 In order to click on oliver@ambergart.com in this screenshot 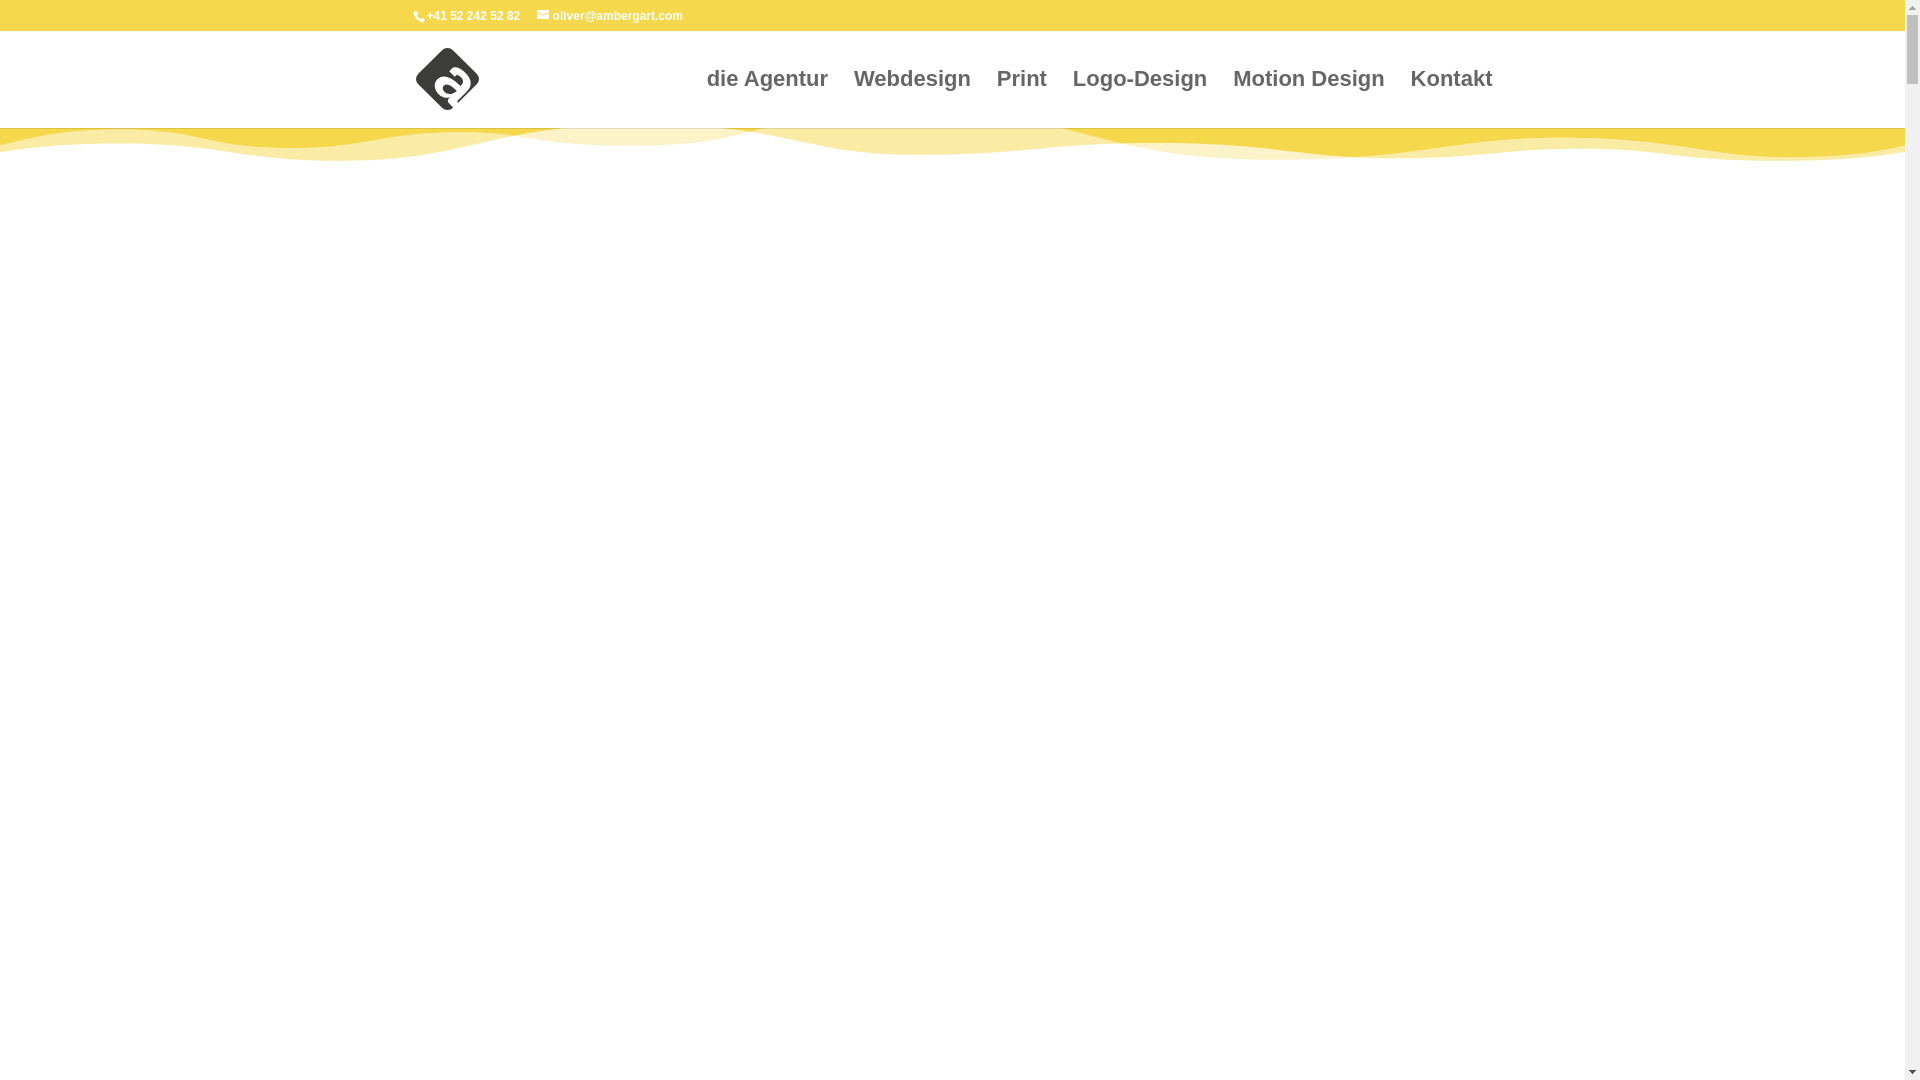, I will do `click(610, 16)`.